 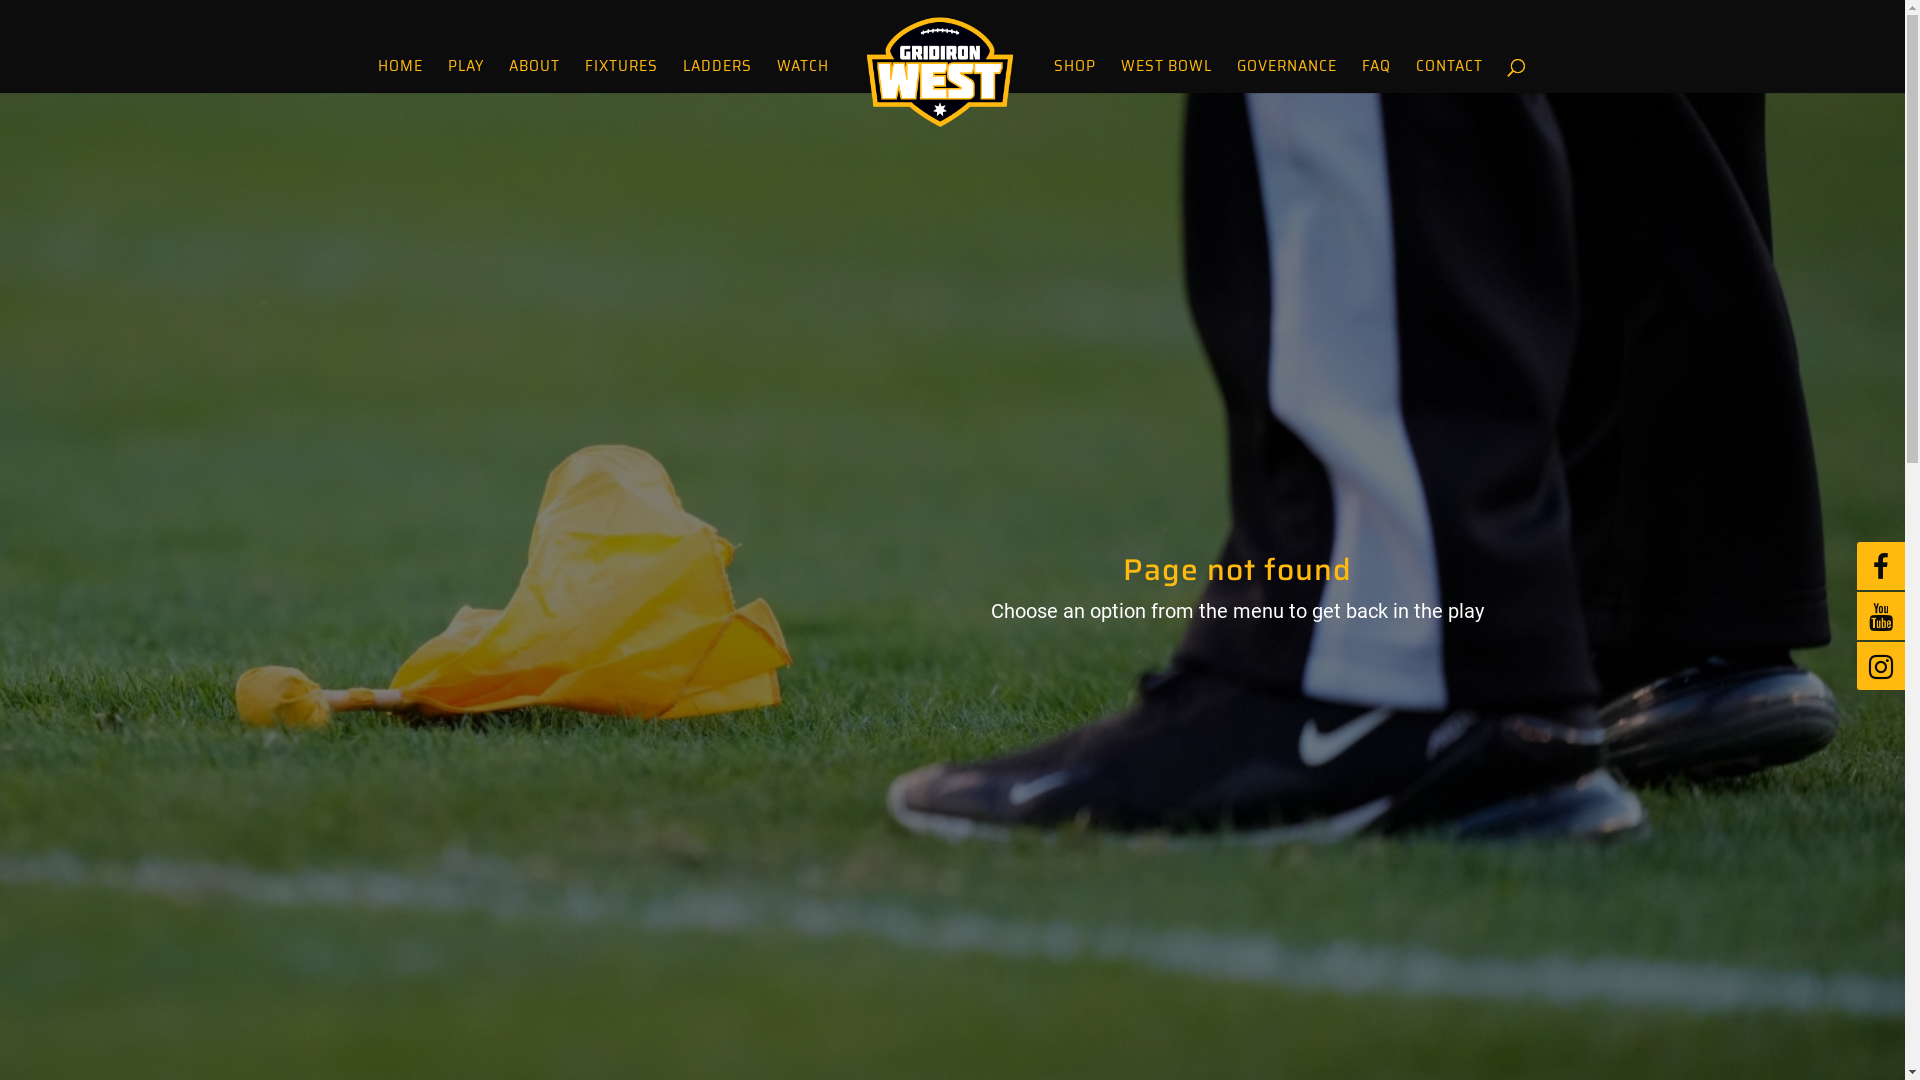 I want to click on FAQ, so click(x=1376, y=76).